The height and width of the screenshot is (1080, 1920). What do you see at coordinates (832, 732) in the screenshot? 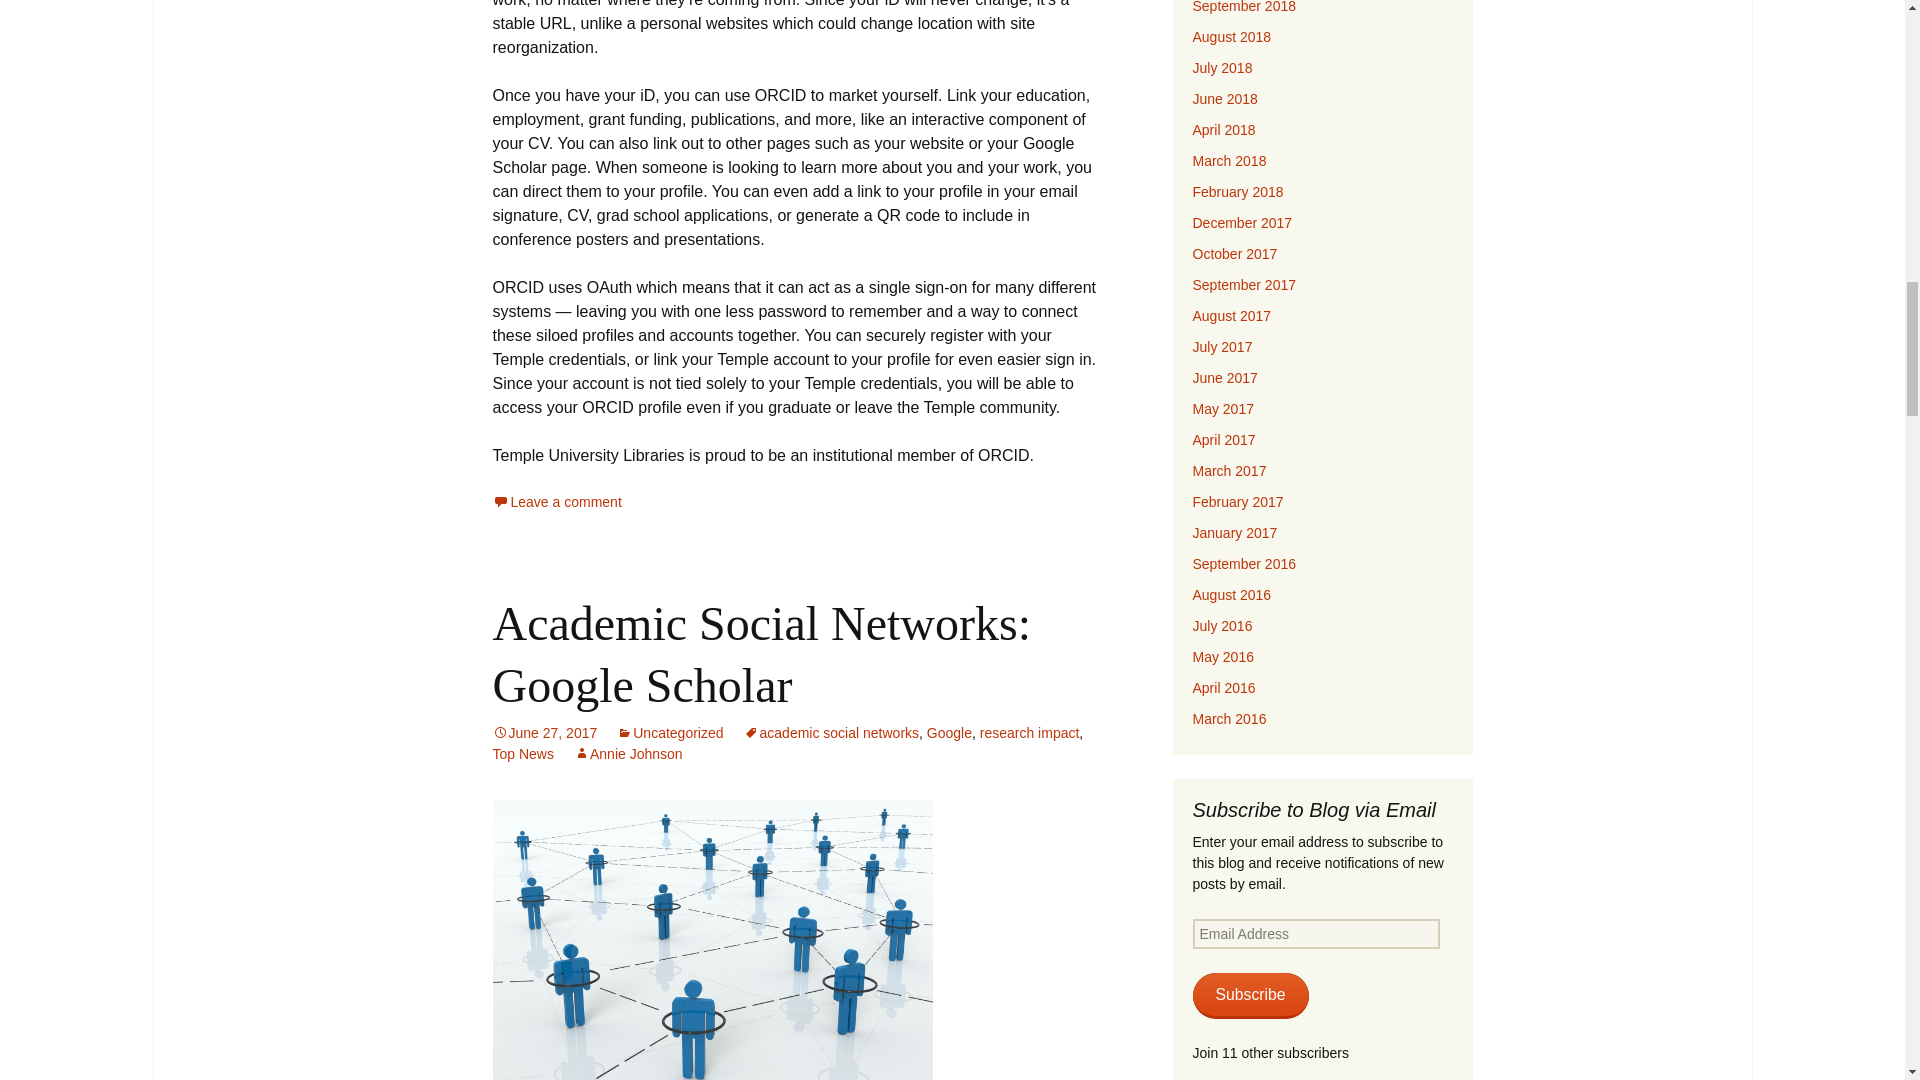
I see `academic social networks` at bounding box center [832, 732].